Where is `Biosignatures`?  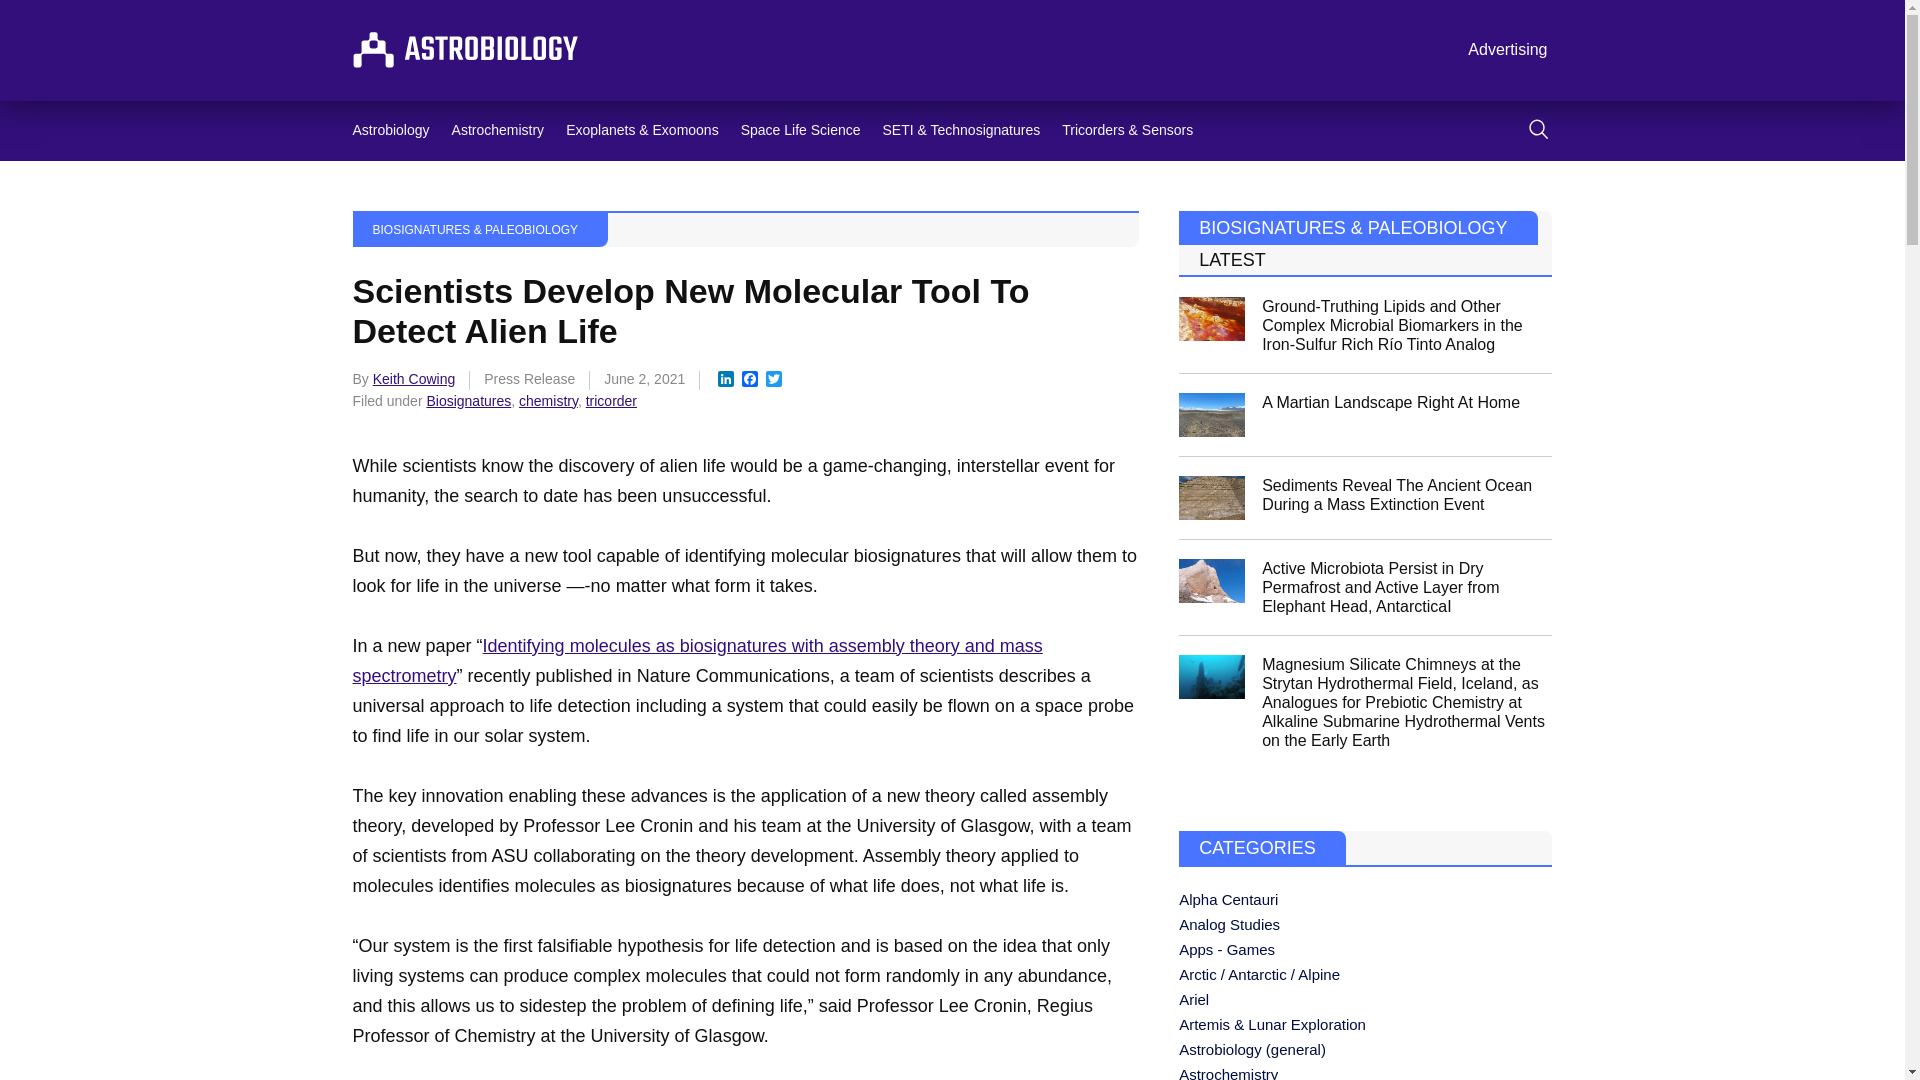 Biosignatures is located at coordinates (468, 401).